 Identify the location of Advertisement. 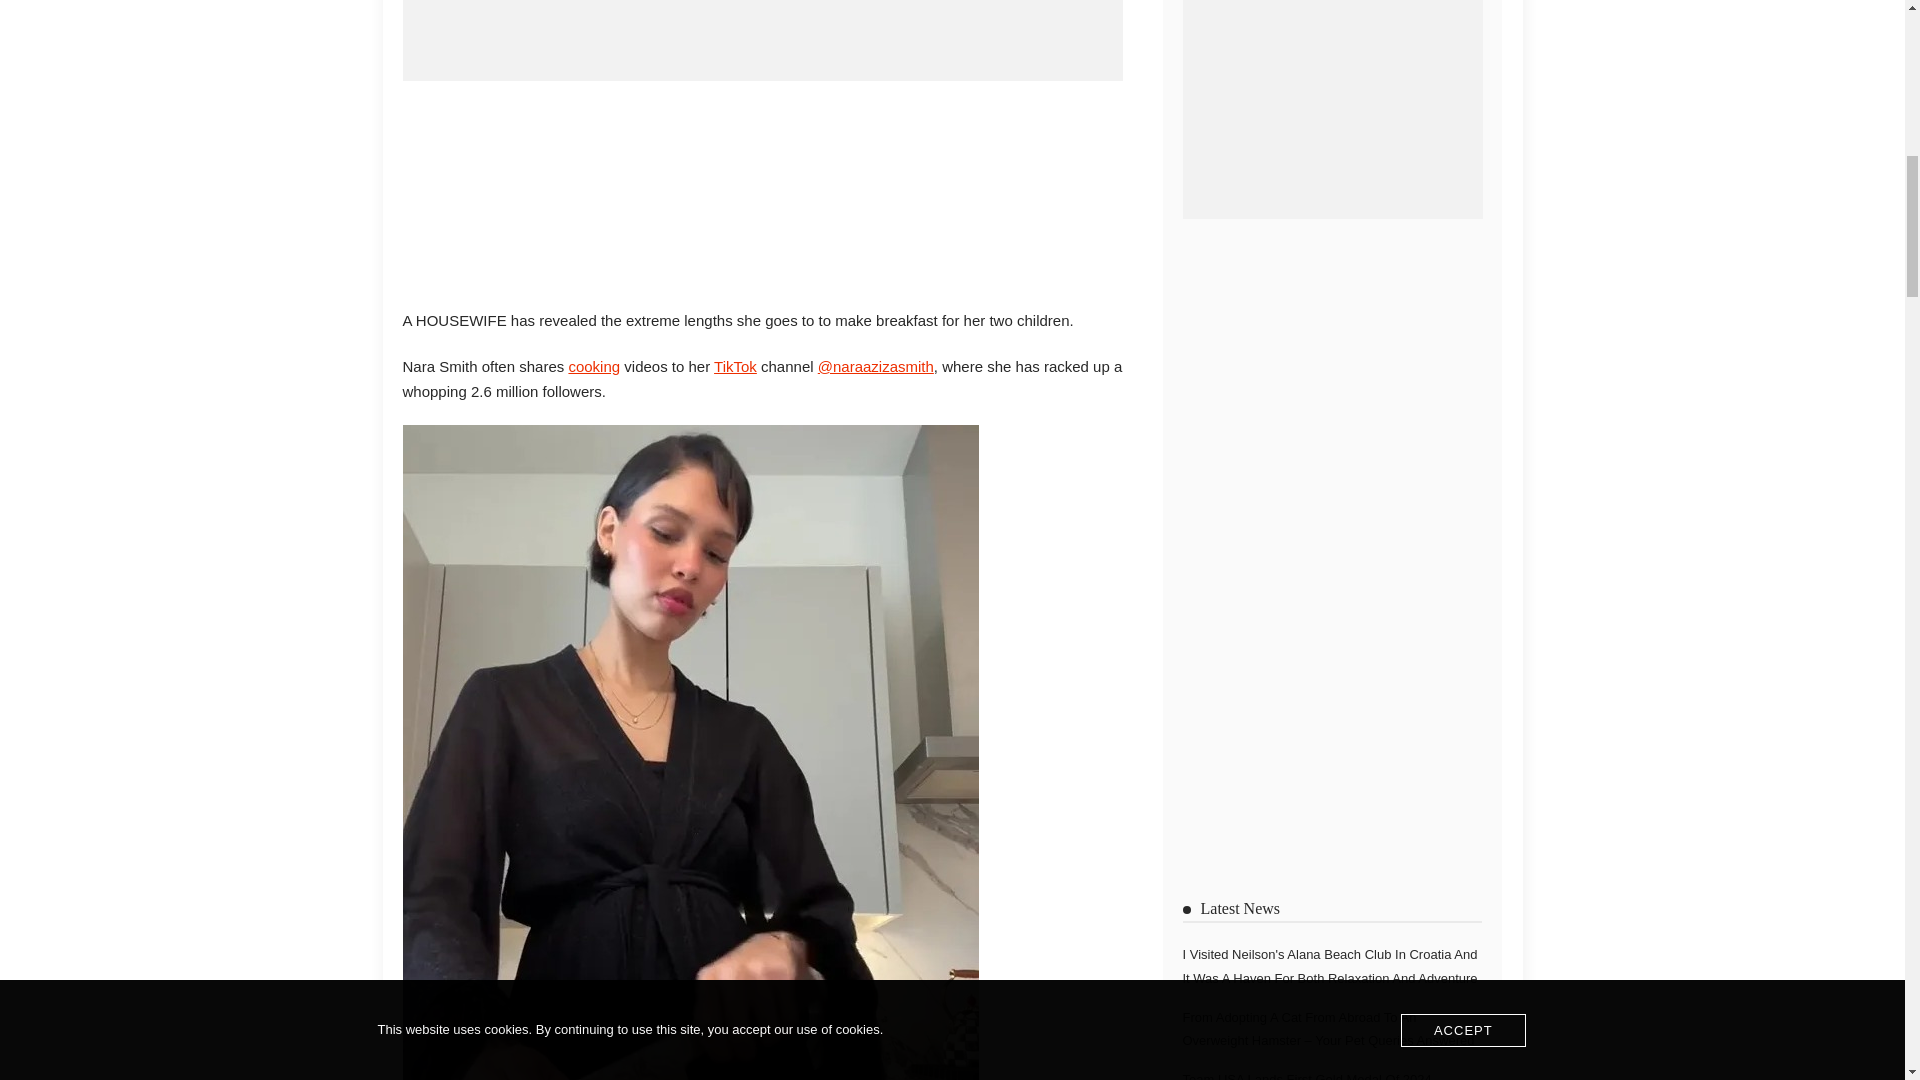
(761, 190).